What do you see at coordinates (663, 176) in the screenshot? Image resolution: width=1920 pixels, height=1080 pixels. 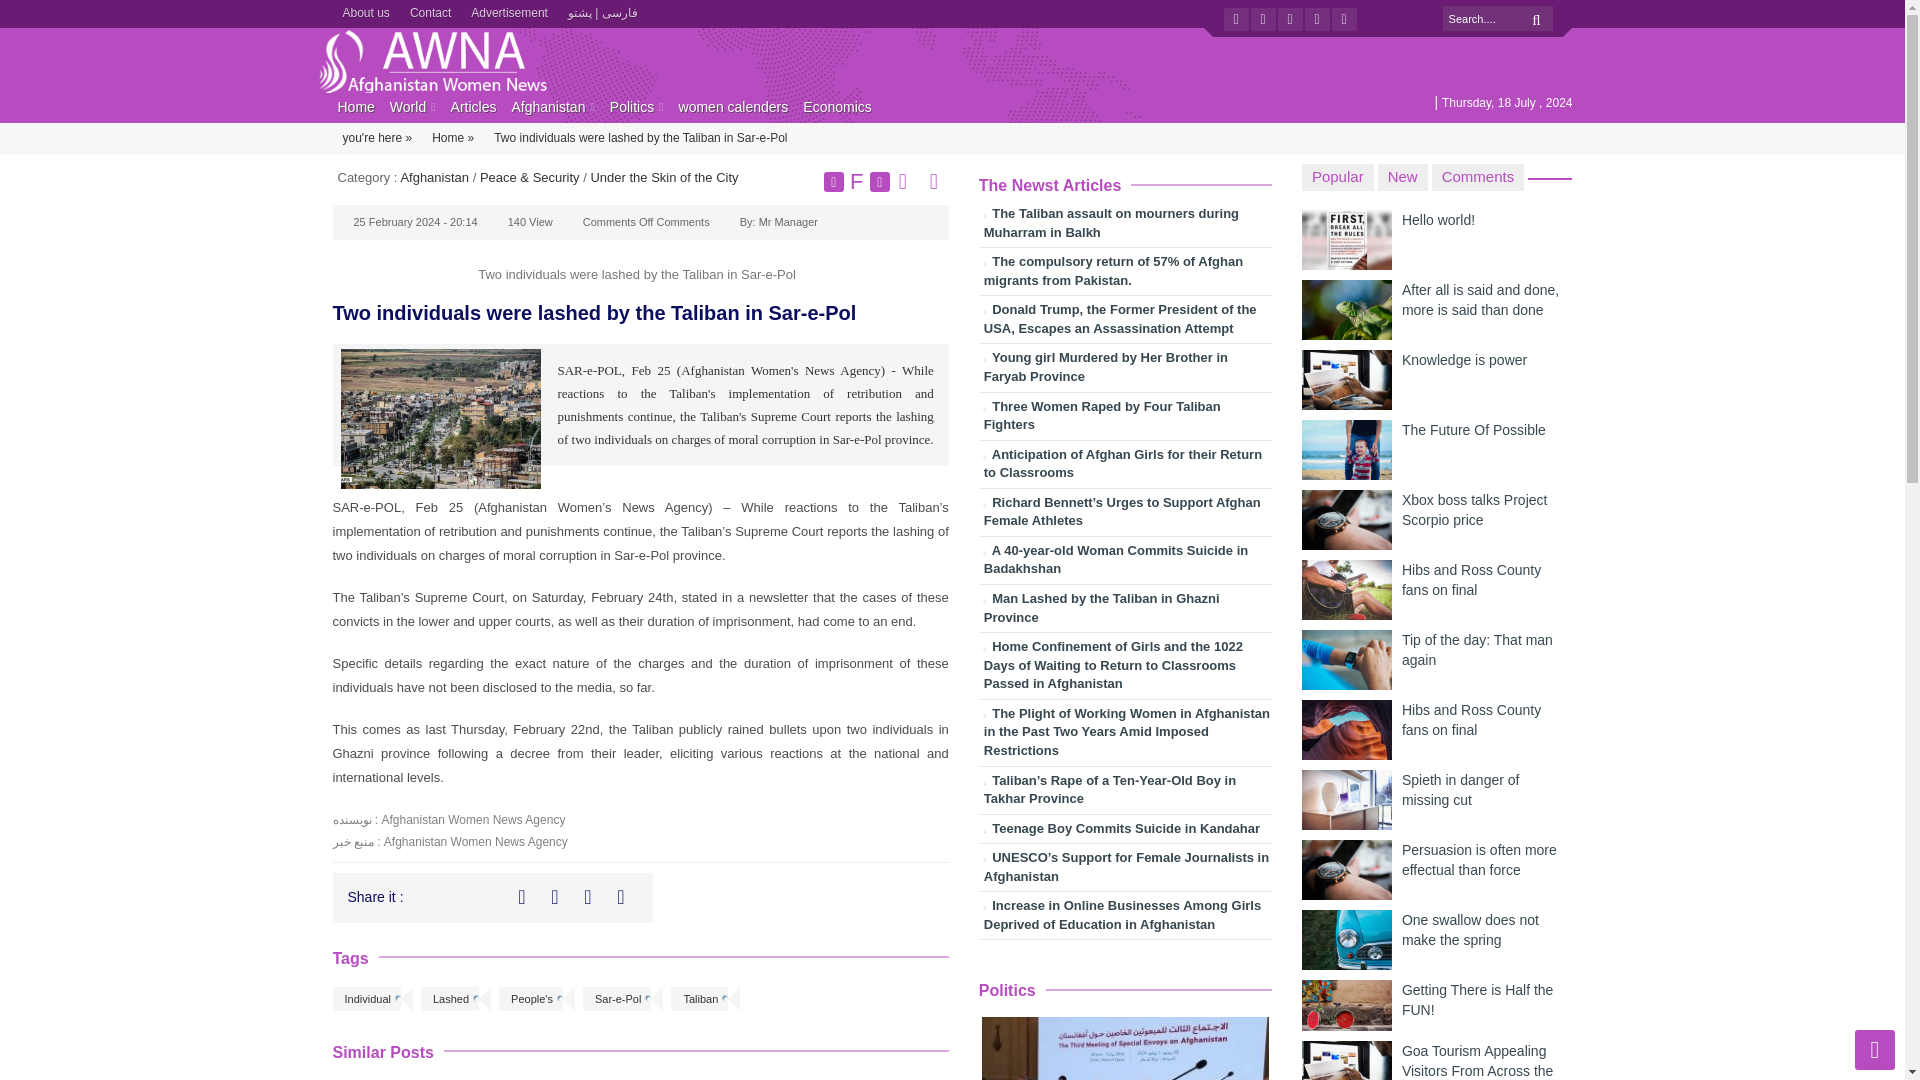 I see `Under the Skin of the City` at bounding box center [663, 176].